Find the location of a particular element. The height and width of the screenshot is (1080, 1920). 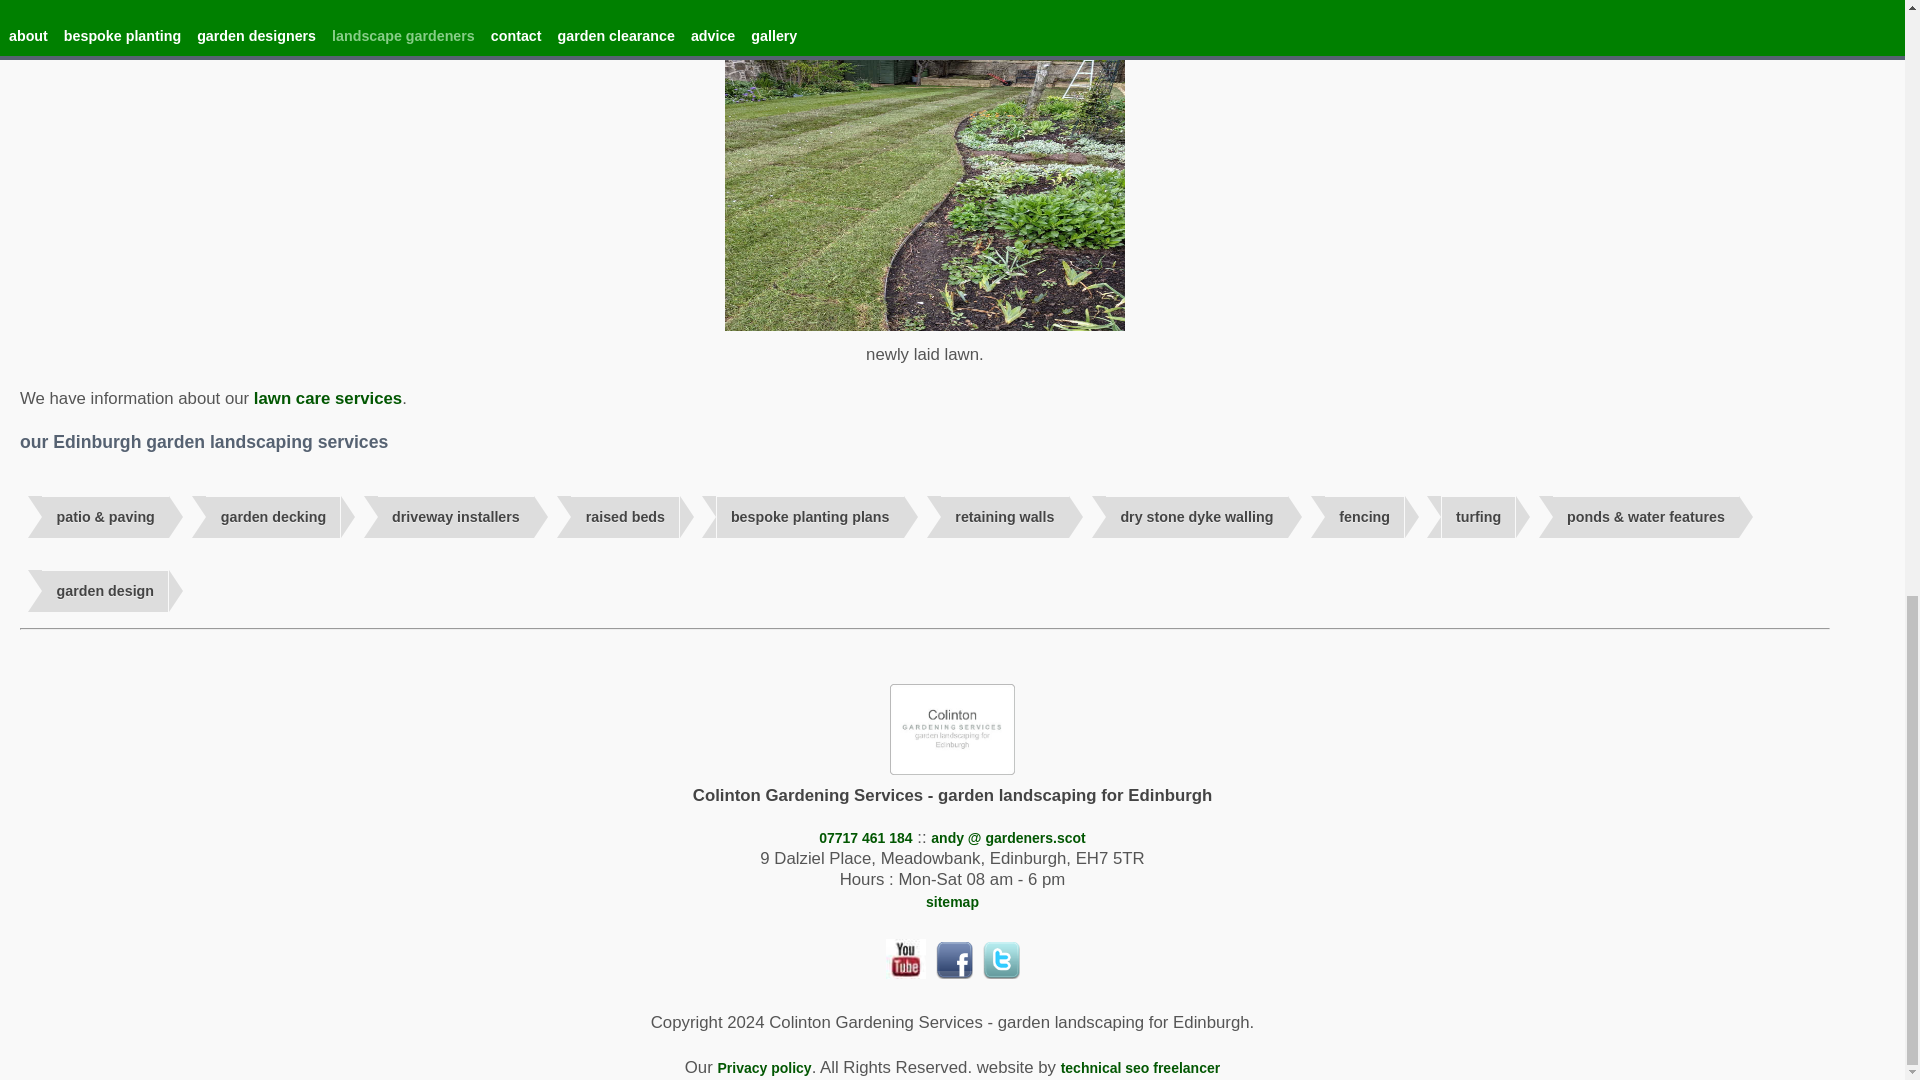

garden patio and paving services is located at coordinates (105, 516).